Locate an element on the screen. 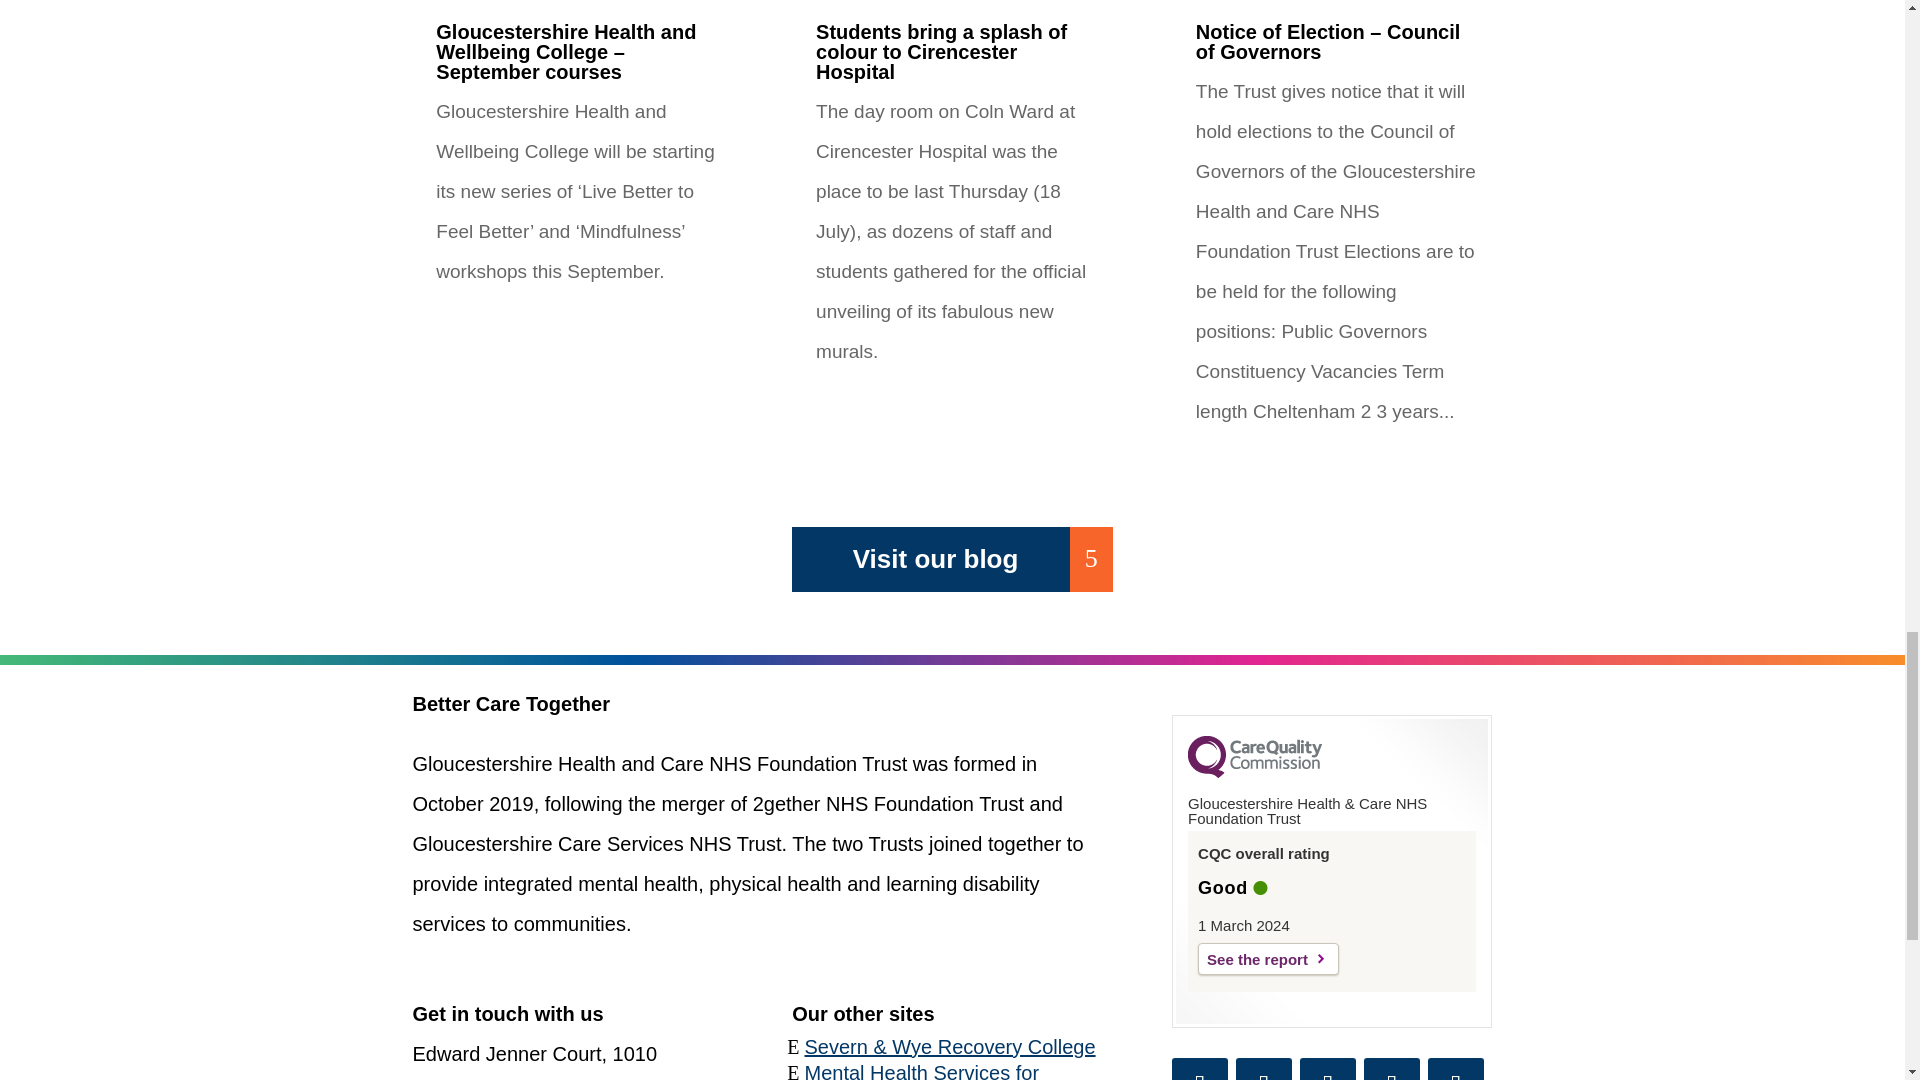 This screenshot has height=1080, width=1920. Follow on Facebook is located at coordinates (1200, 1069).